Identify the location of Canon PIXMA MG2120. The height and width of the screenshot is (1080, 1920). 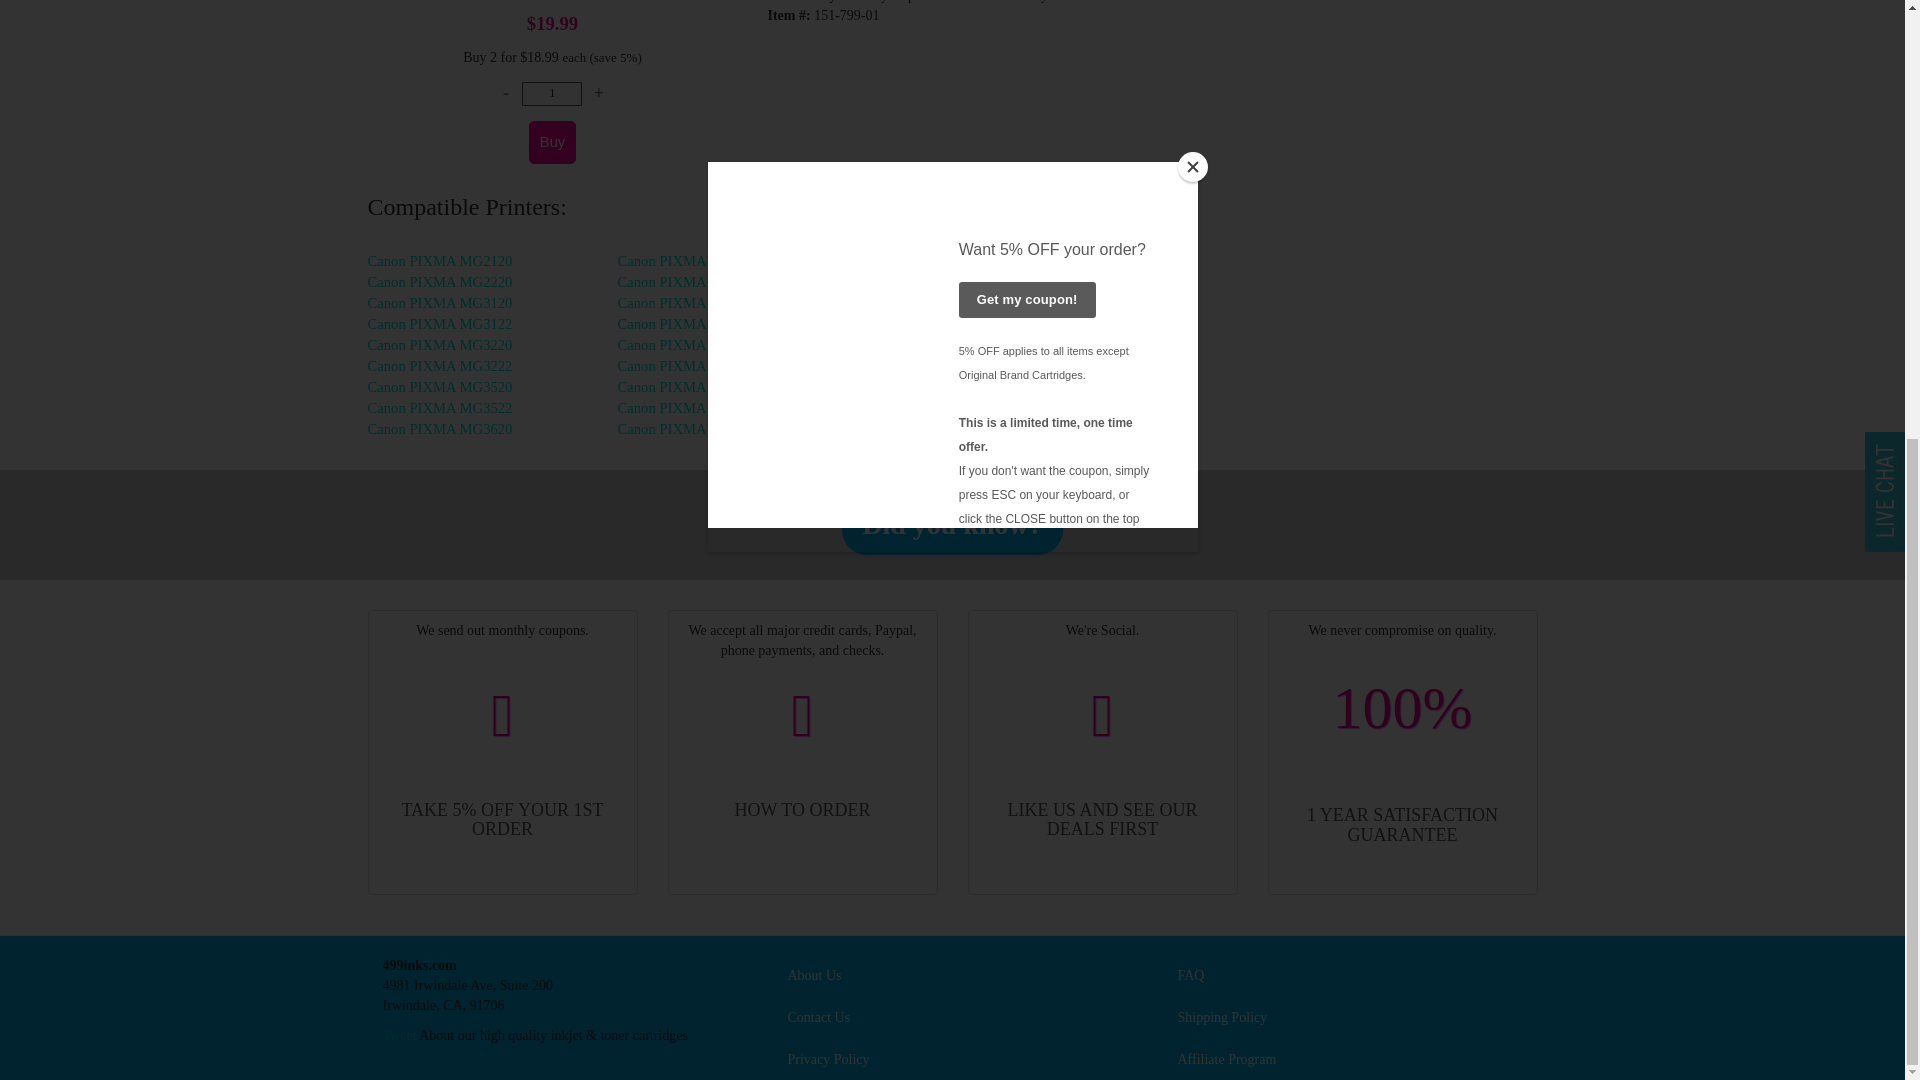
(440, 260).